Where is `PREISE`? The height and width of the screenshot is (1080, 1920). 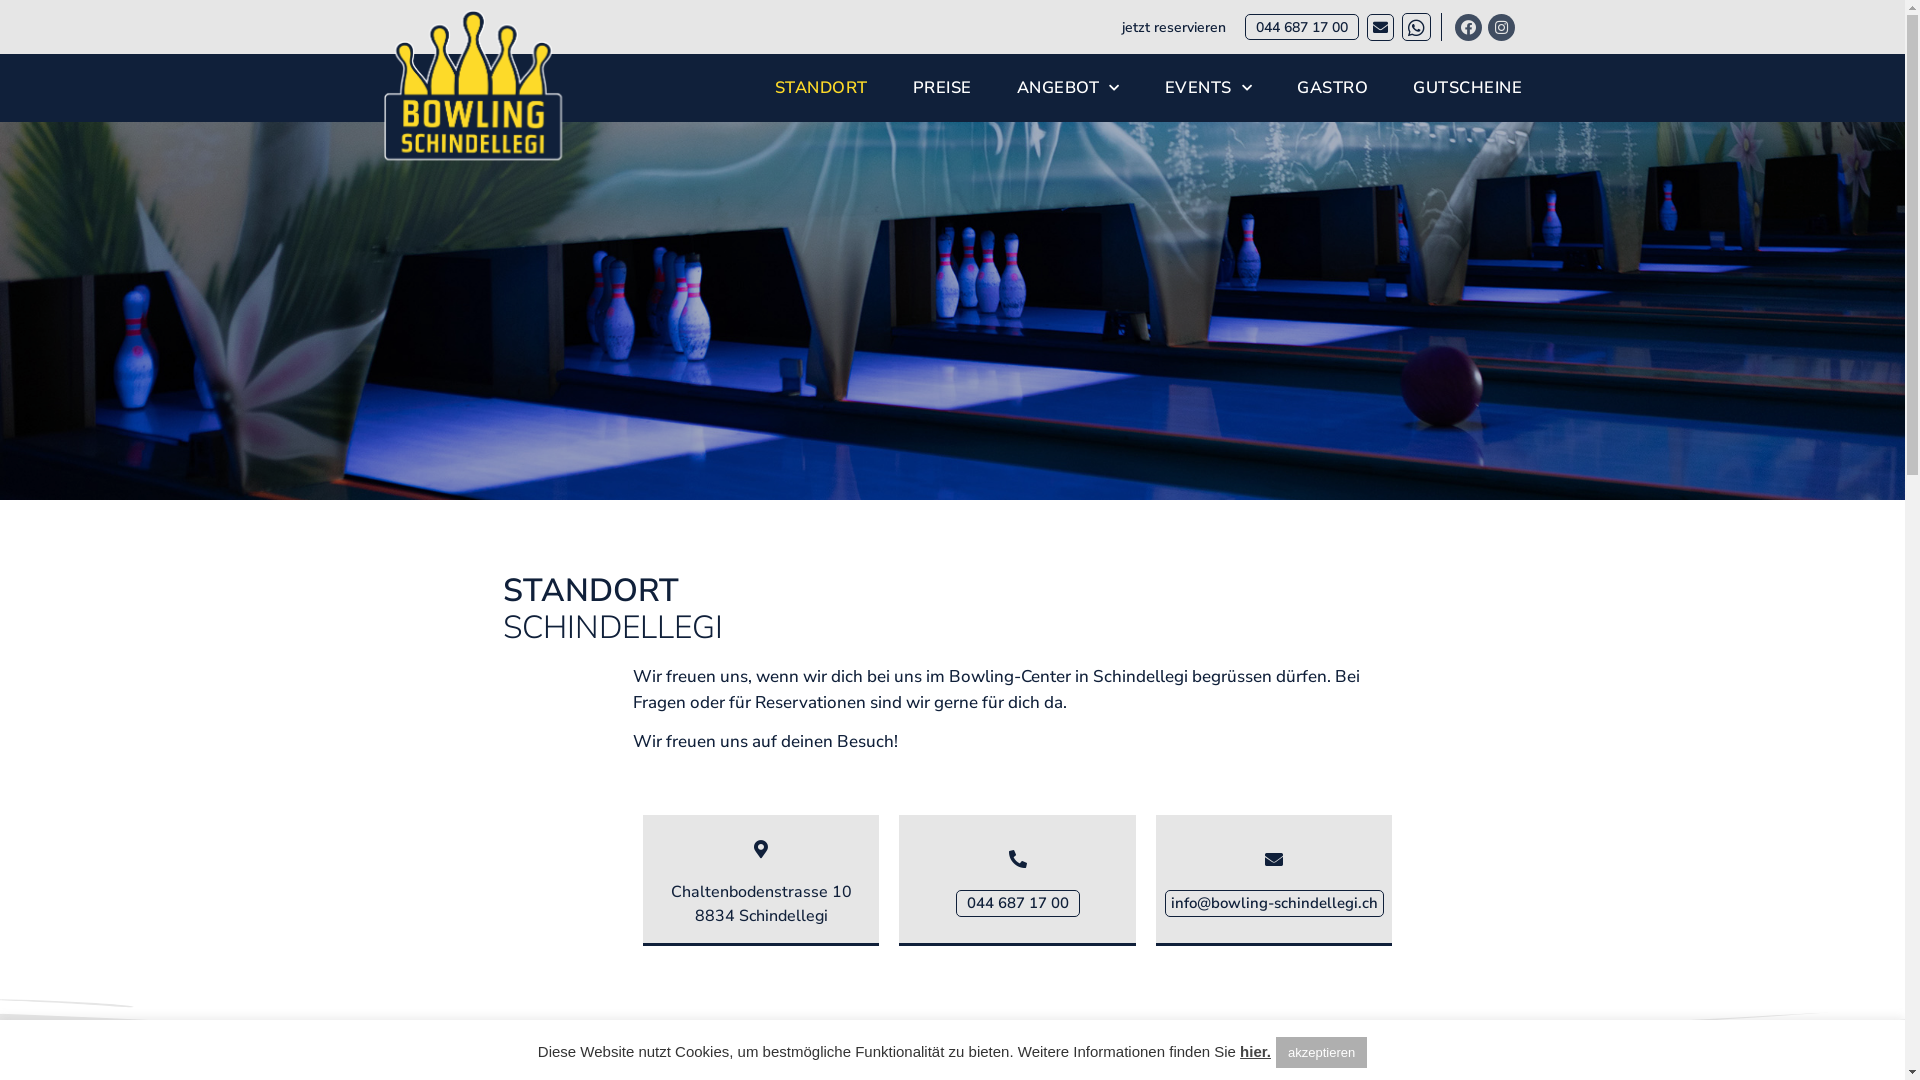
PREISE is located at coordinates (942, 88).